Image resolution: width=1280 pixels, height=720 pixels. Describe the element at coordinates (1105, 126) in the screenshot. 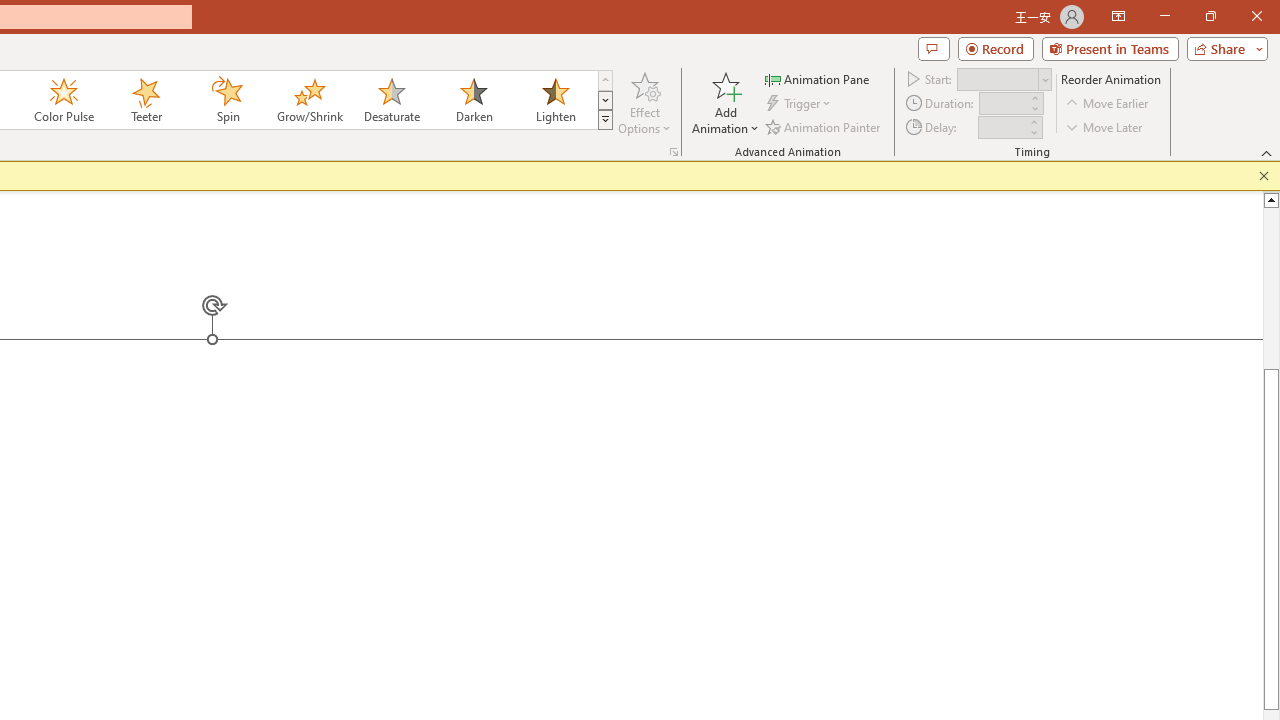

I see `Move Later` at that location.